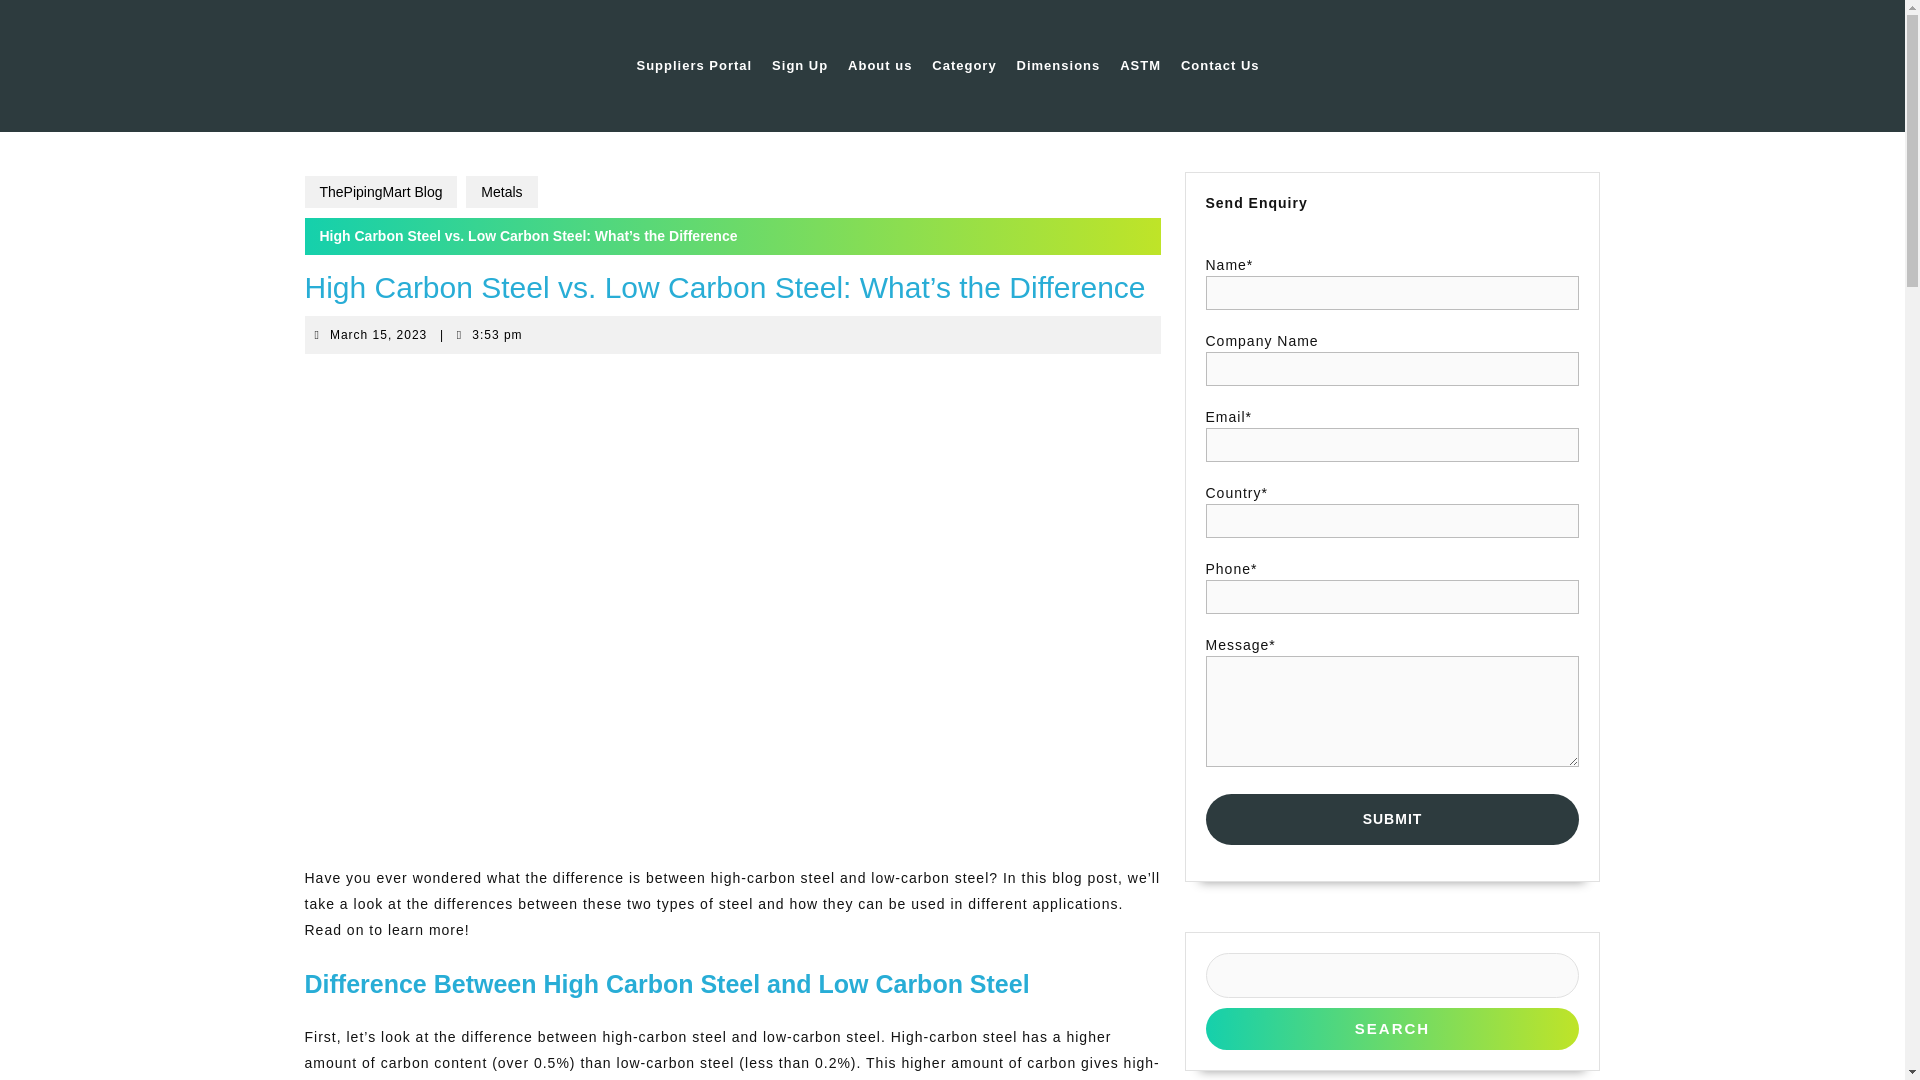 This screenshot has height=1080, width=1920. Describe the element at coordinates (378, 335) in the screenshot. I see `ThePipingMart Blog` at that location.